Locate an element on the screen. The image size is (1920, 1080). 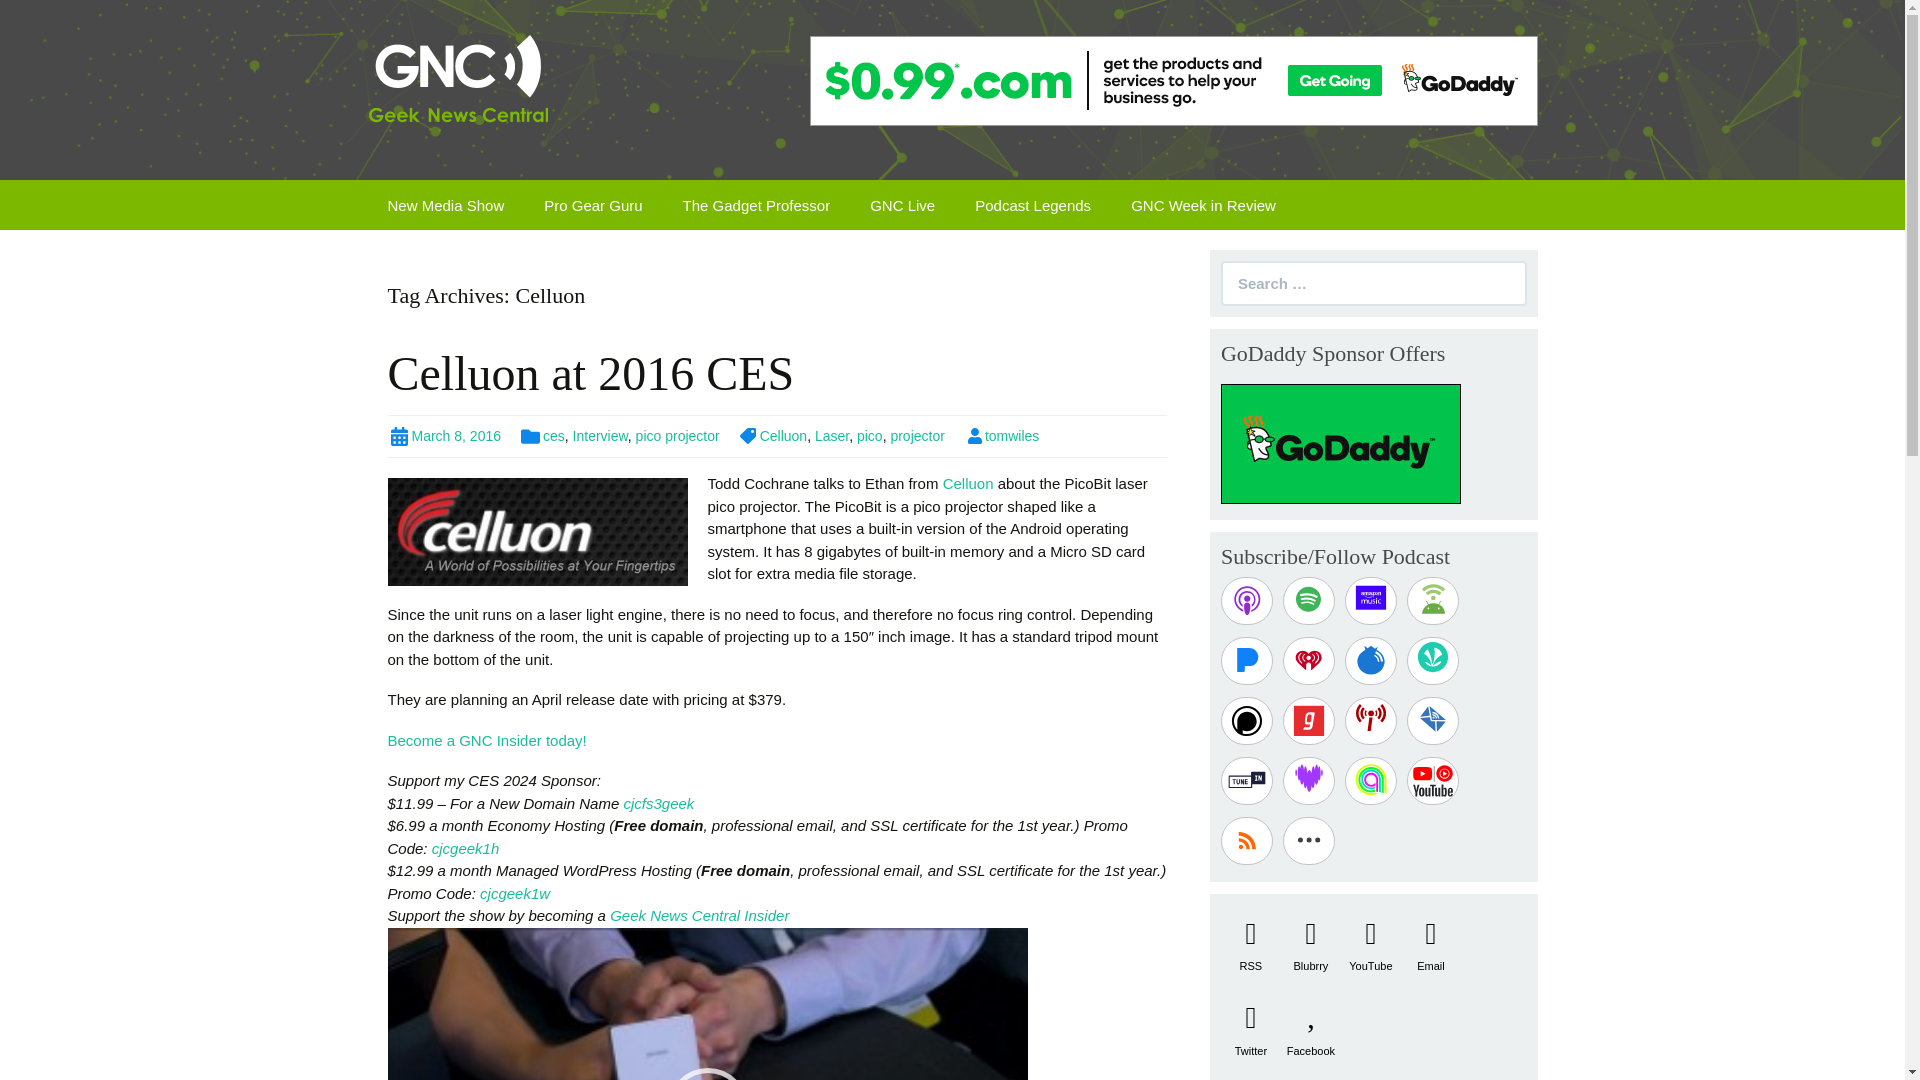
pico projector is located at coordinates (678, 435).